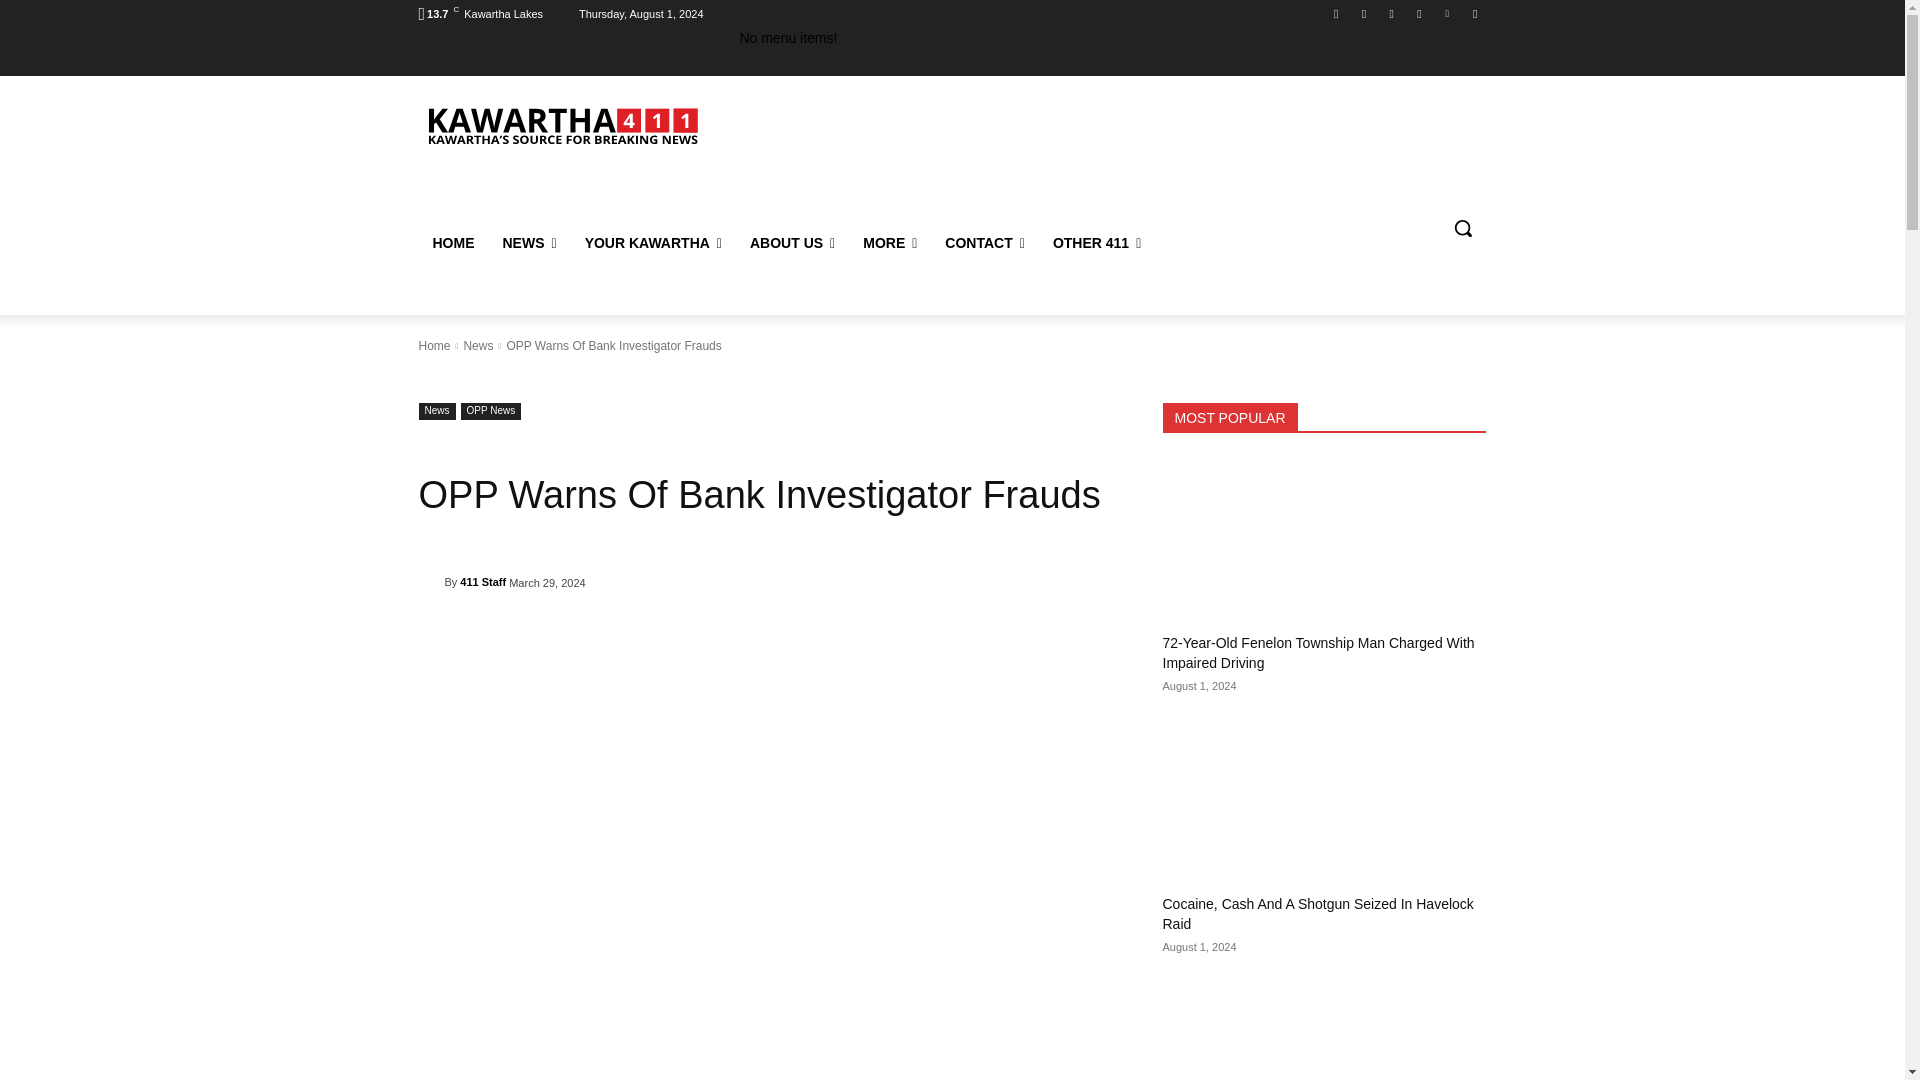 Image resolution: width=1920 pixels, height=1080 pixels. What do you see at coordinates (561, 124) in the screenshot?
I see `Kawartha 411 News` at bounding box center [561, 124].